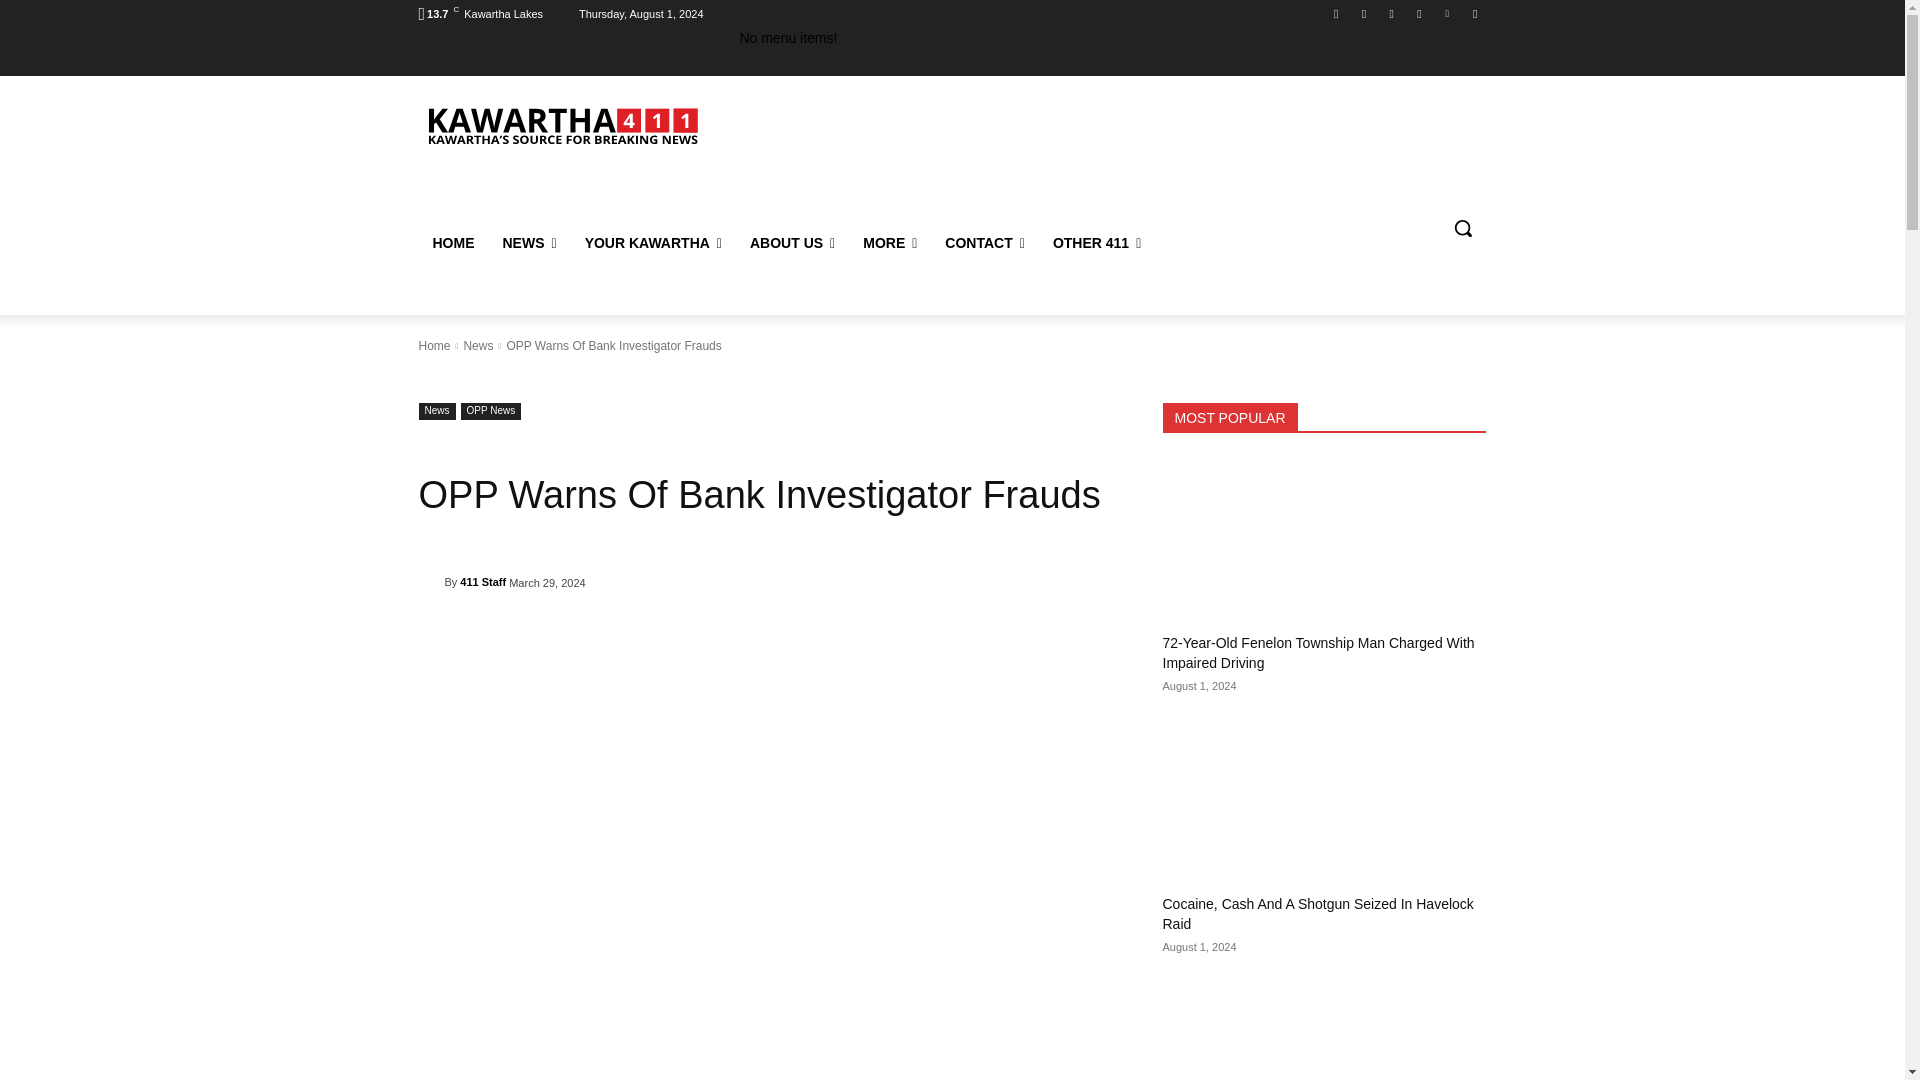 Image resolution: width=1920 pixels, height=1080 pixels. What do you see at coordinates (561, 124) in the screenshot?
I see `Kawartha 411 News` at bounding box center [561, 124].